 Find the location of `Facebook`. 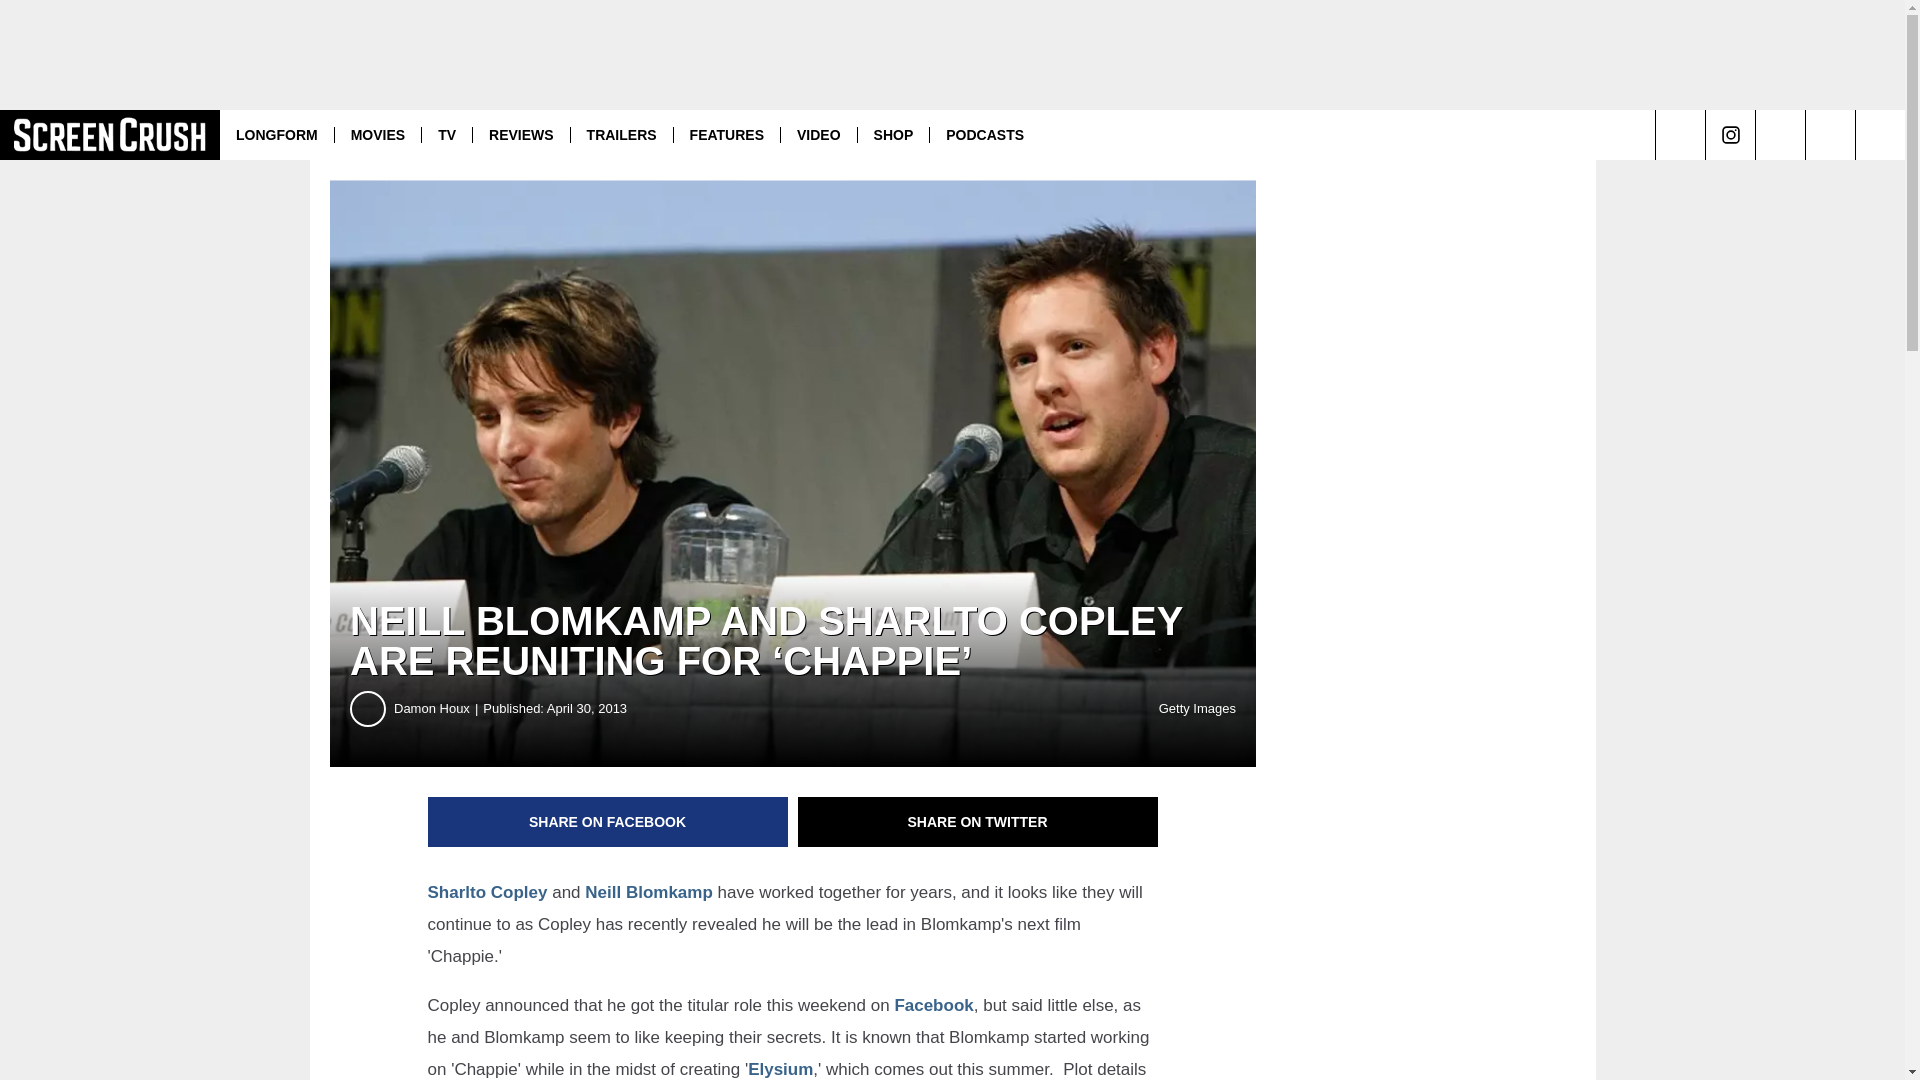

Facebook is located at coordinates (934, 1005).